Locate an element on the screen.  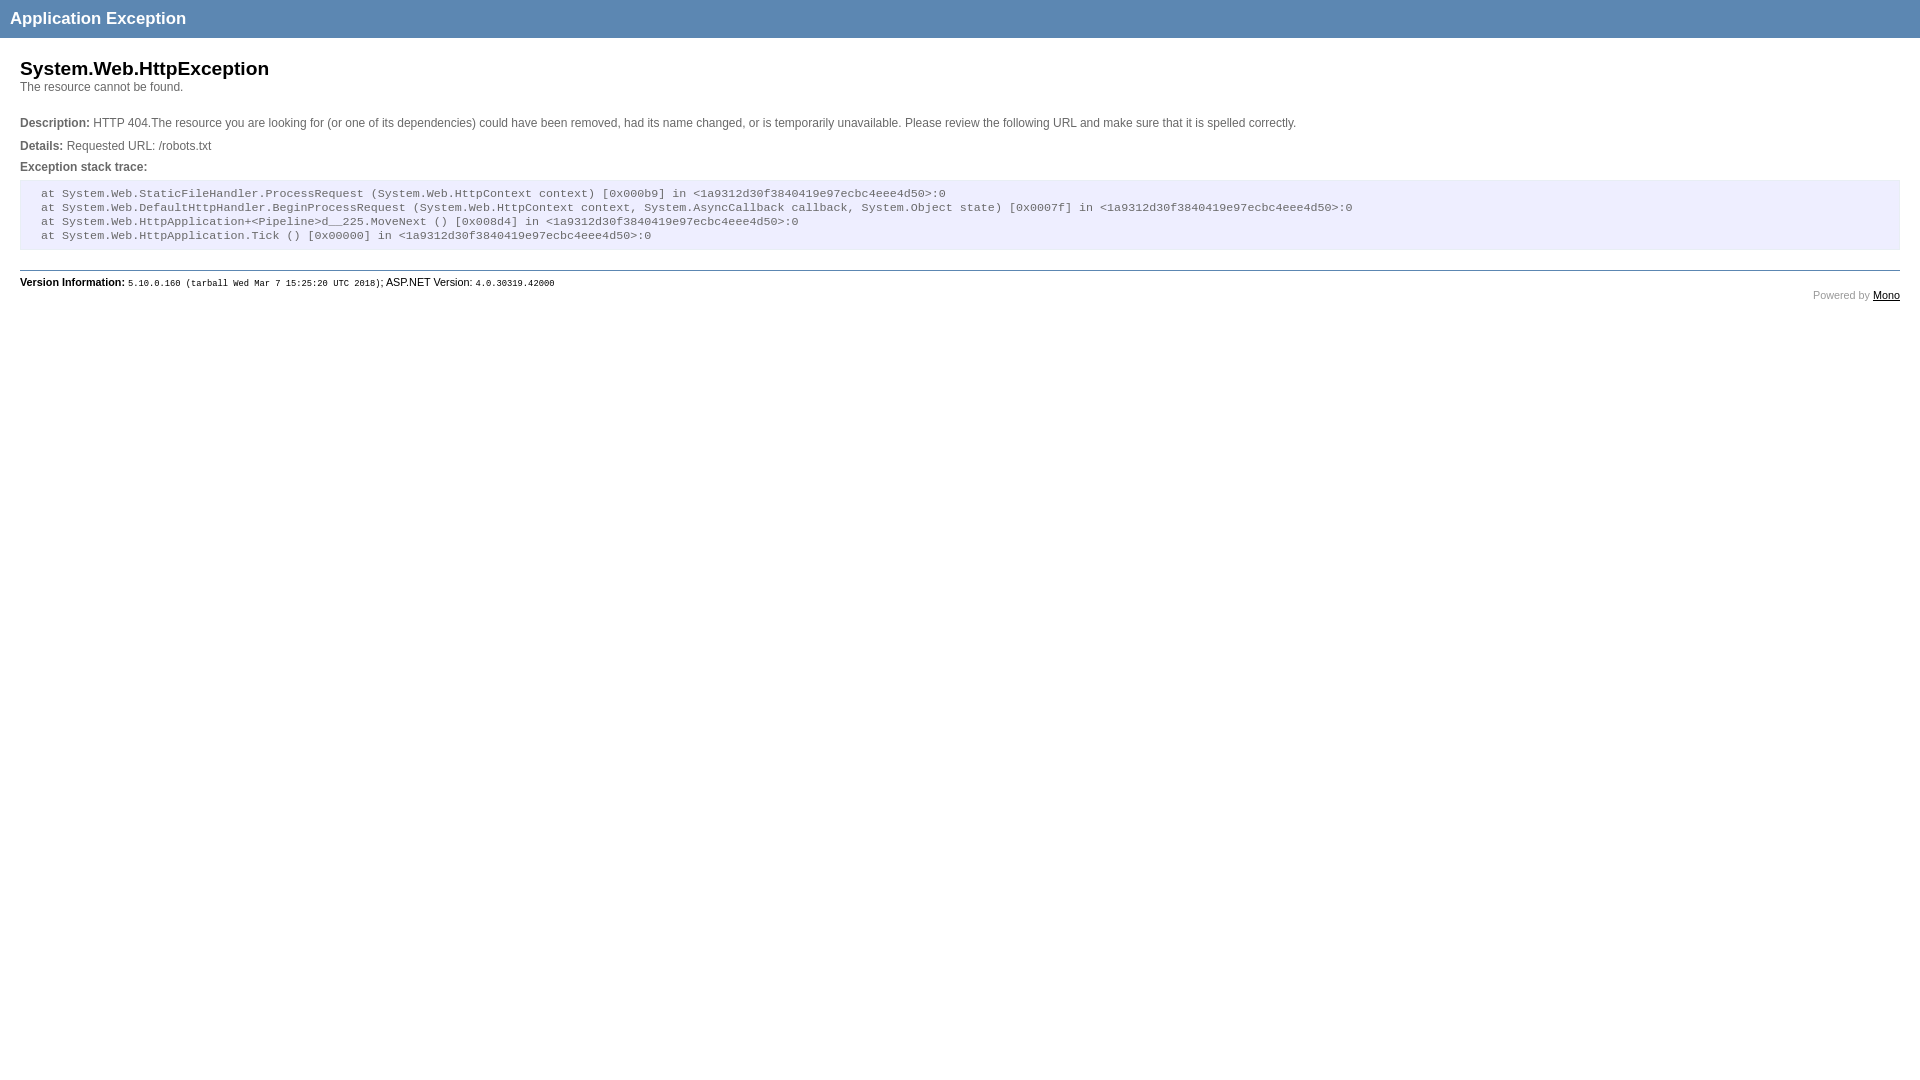
Mono is located at coordinates (1886, 295).